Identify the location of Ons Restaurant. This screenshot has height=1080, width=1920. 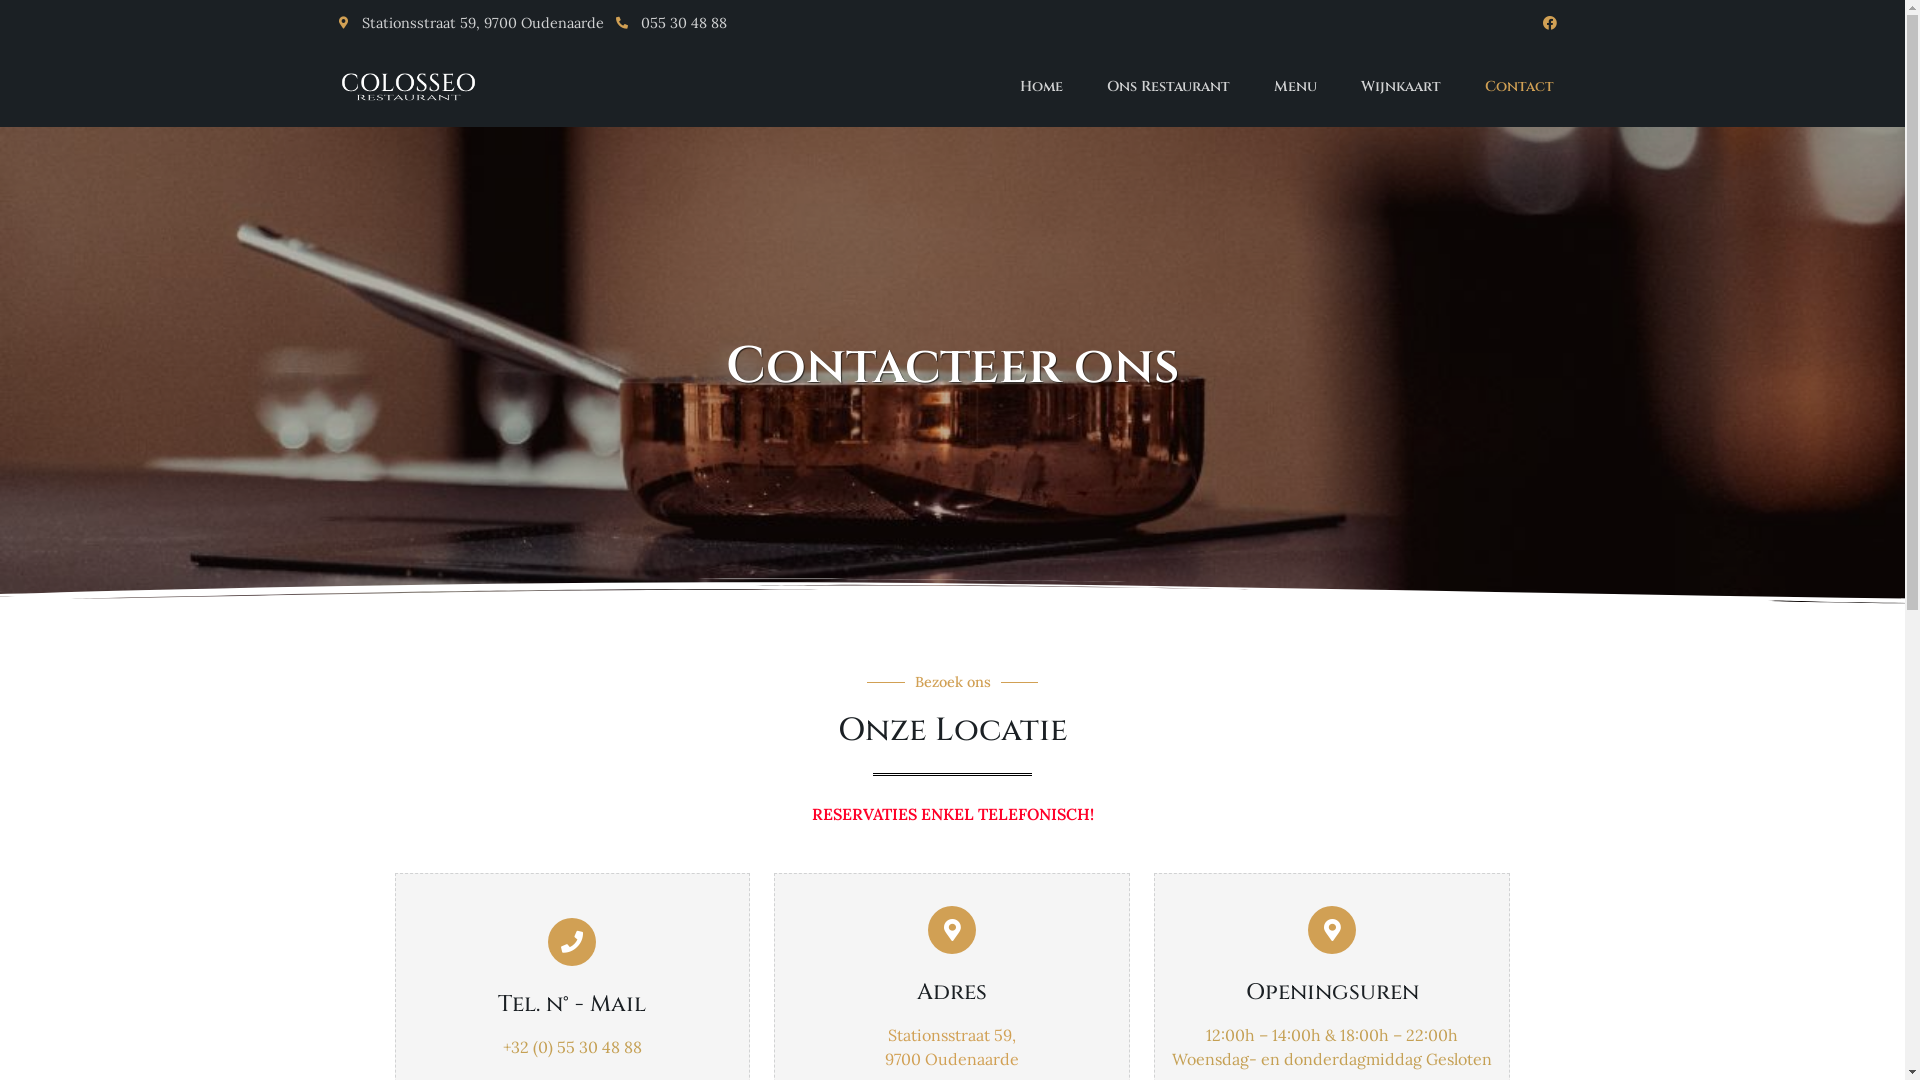
(1168, 87).